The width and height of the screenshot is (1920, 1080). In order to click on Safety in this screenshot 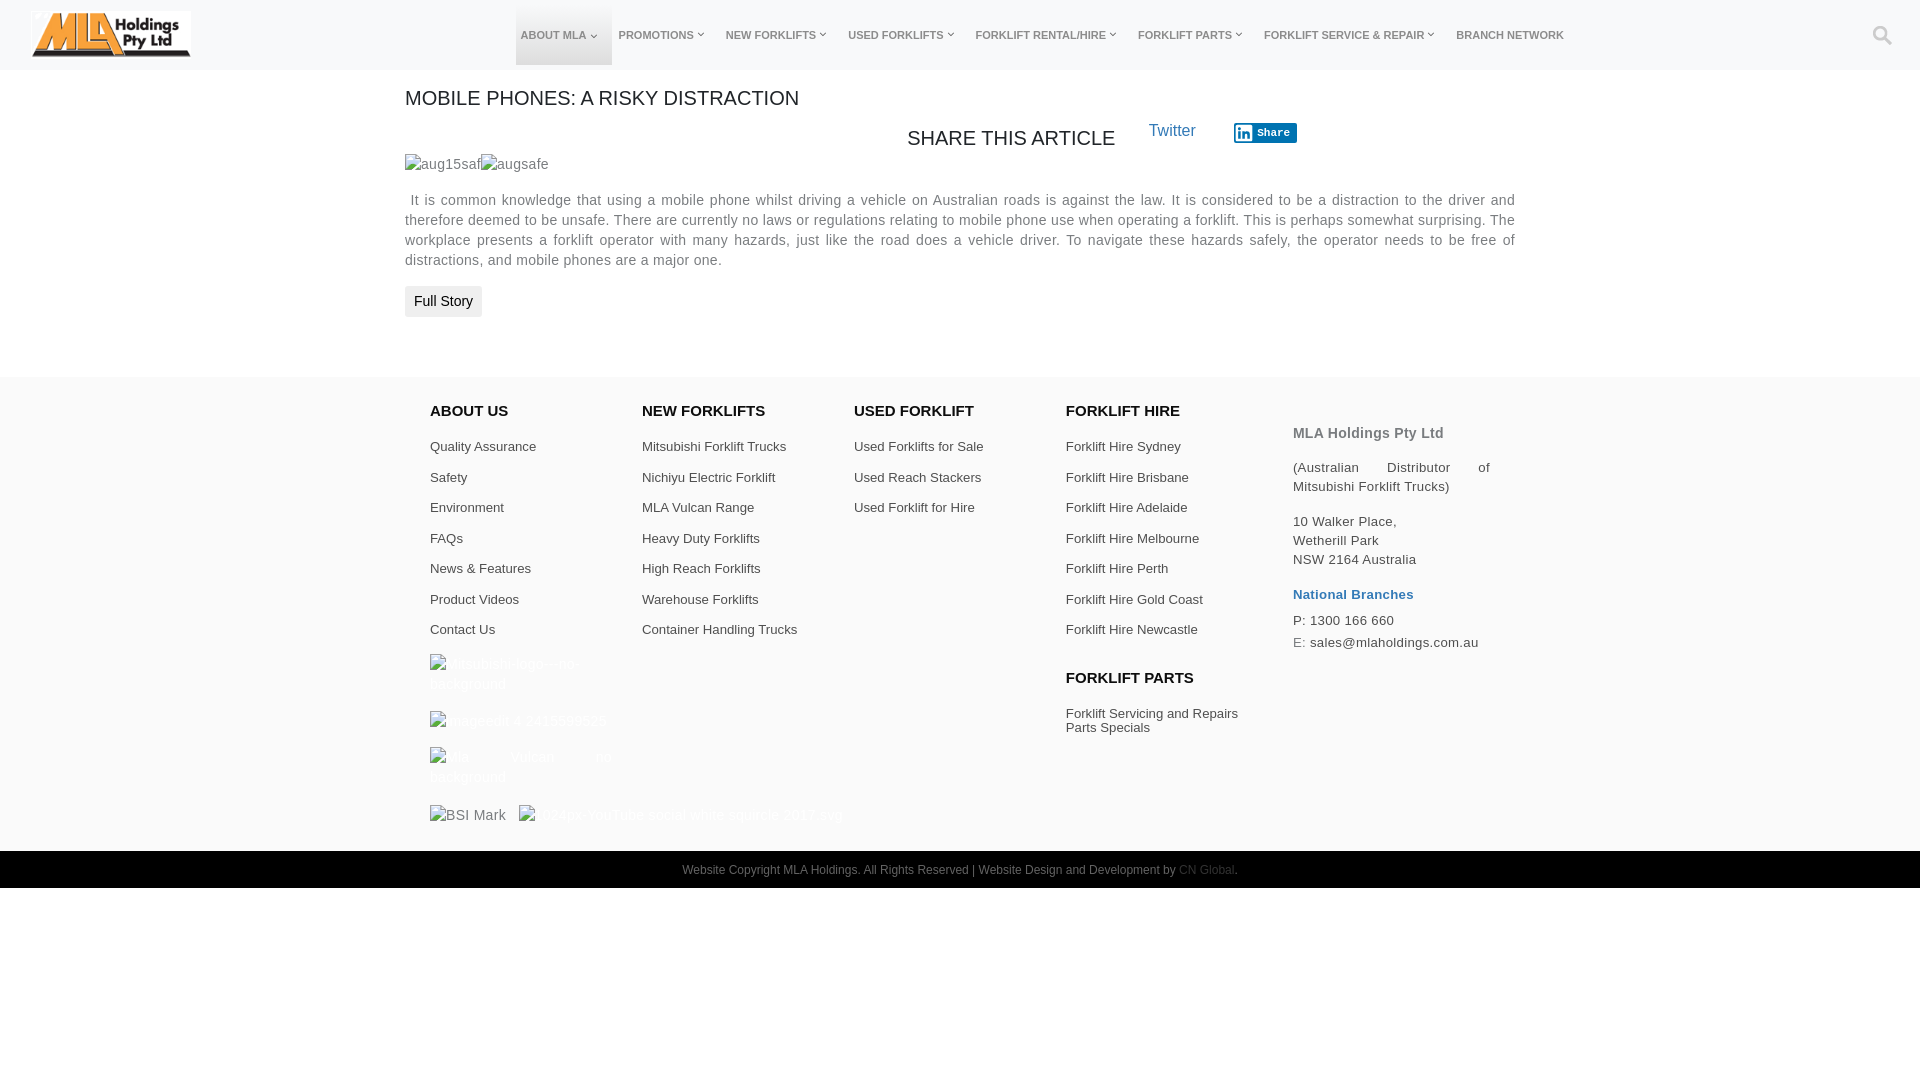, I will do `click(448, 478)`.